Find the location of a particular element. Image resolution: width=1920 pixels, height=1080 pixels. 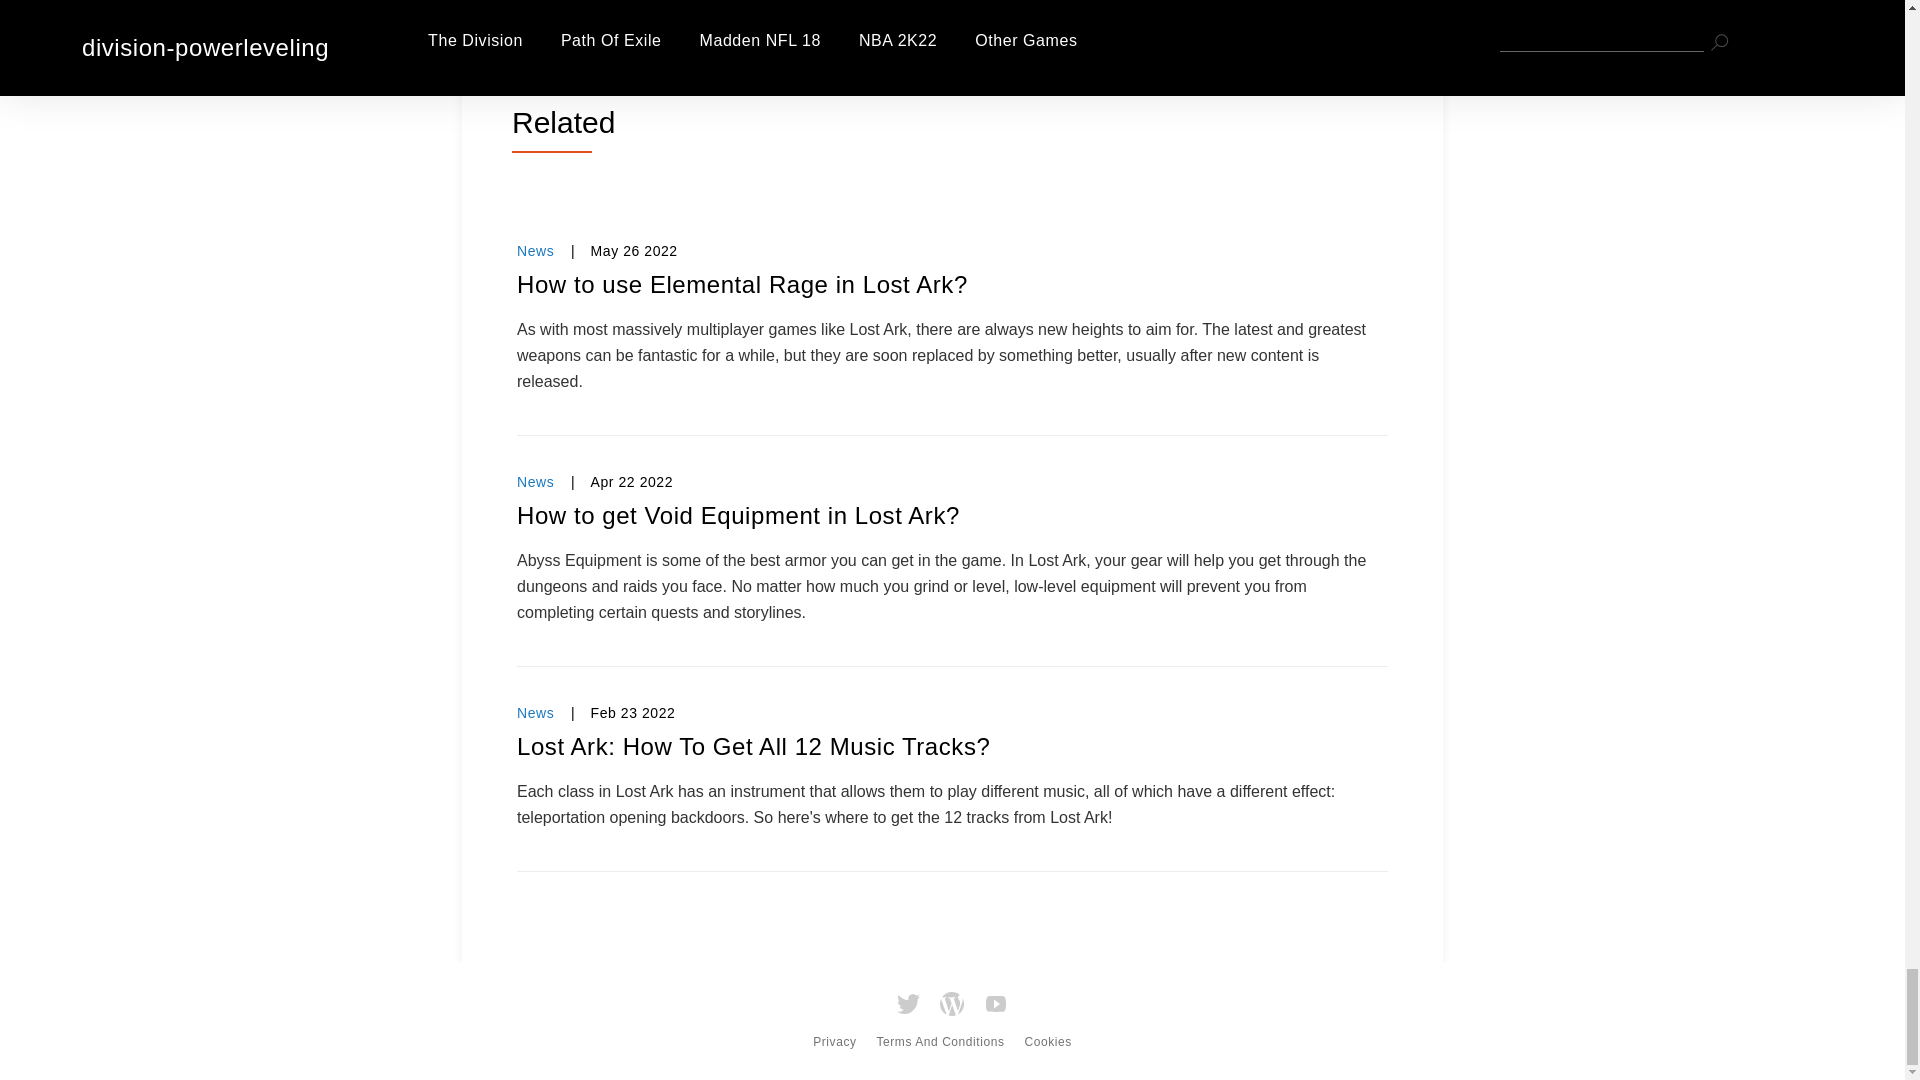

How to get Void Equipment in Lost Ark? is located at coordinates (952, 516).